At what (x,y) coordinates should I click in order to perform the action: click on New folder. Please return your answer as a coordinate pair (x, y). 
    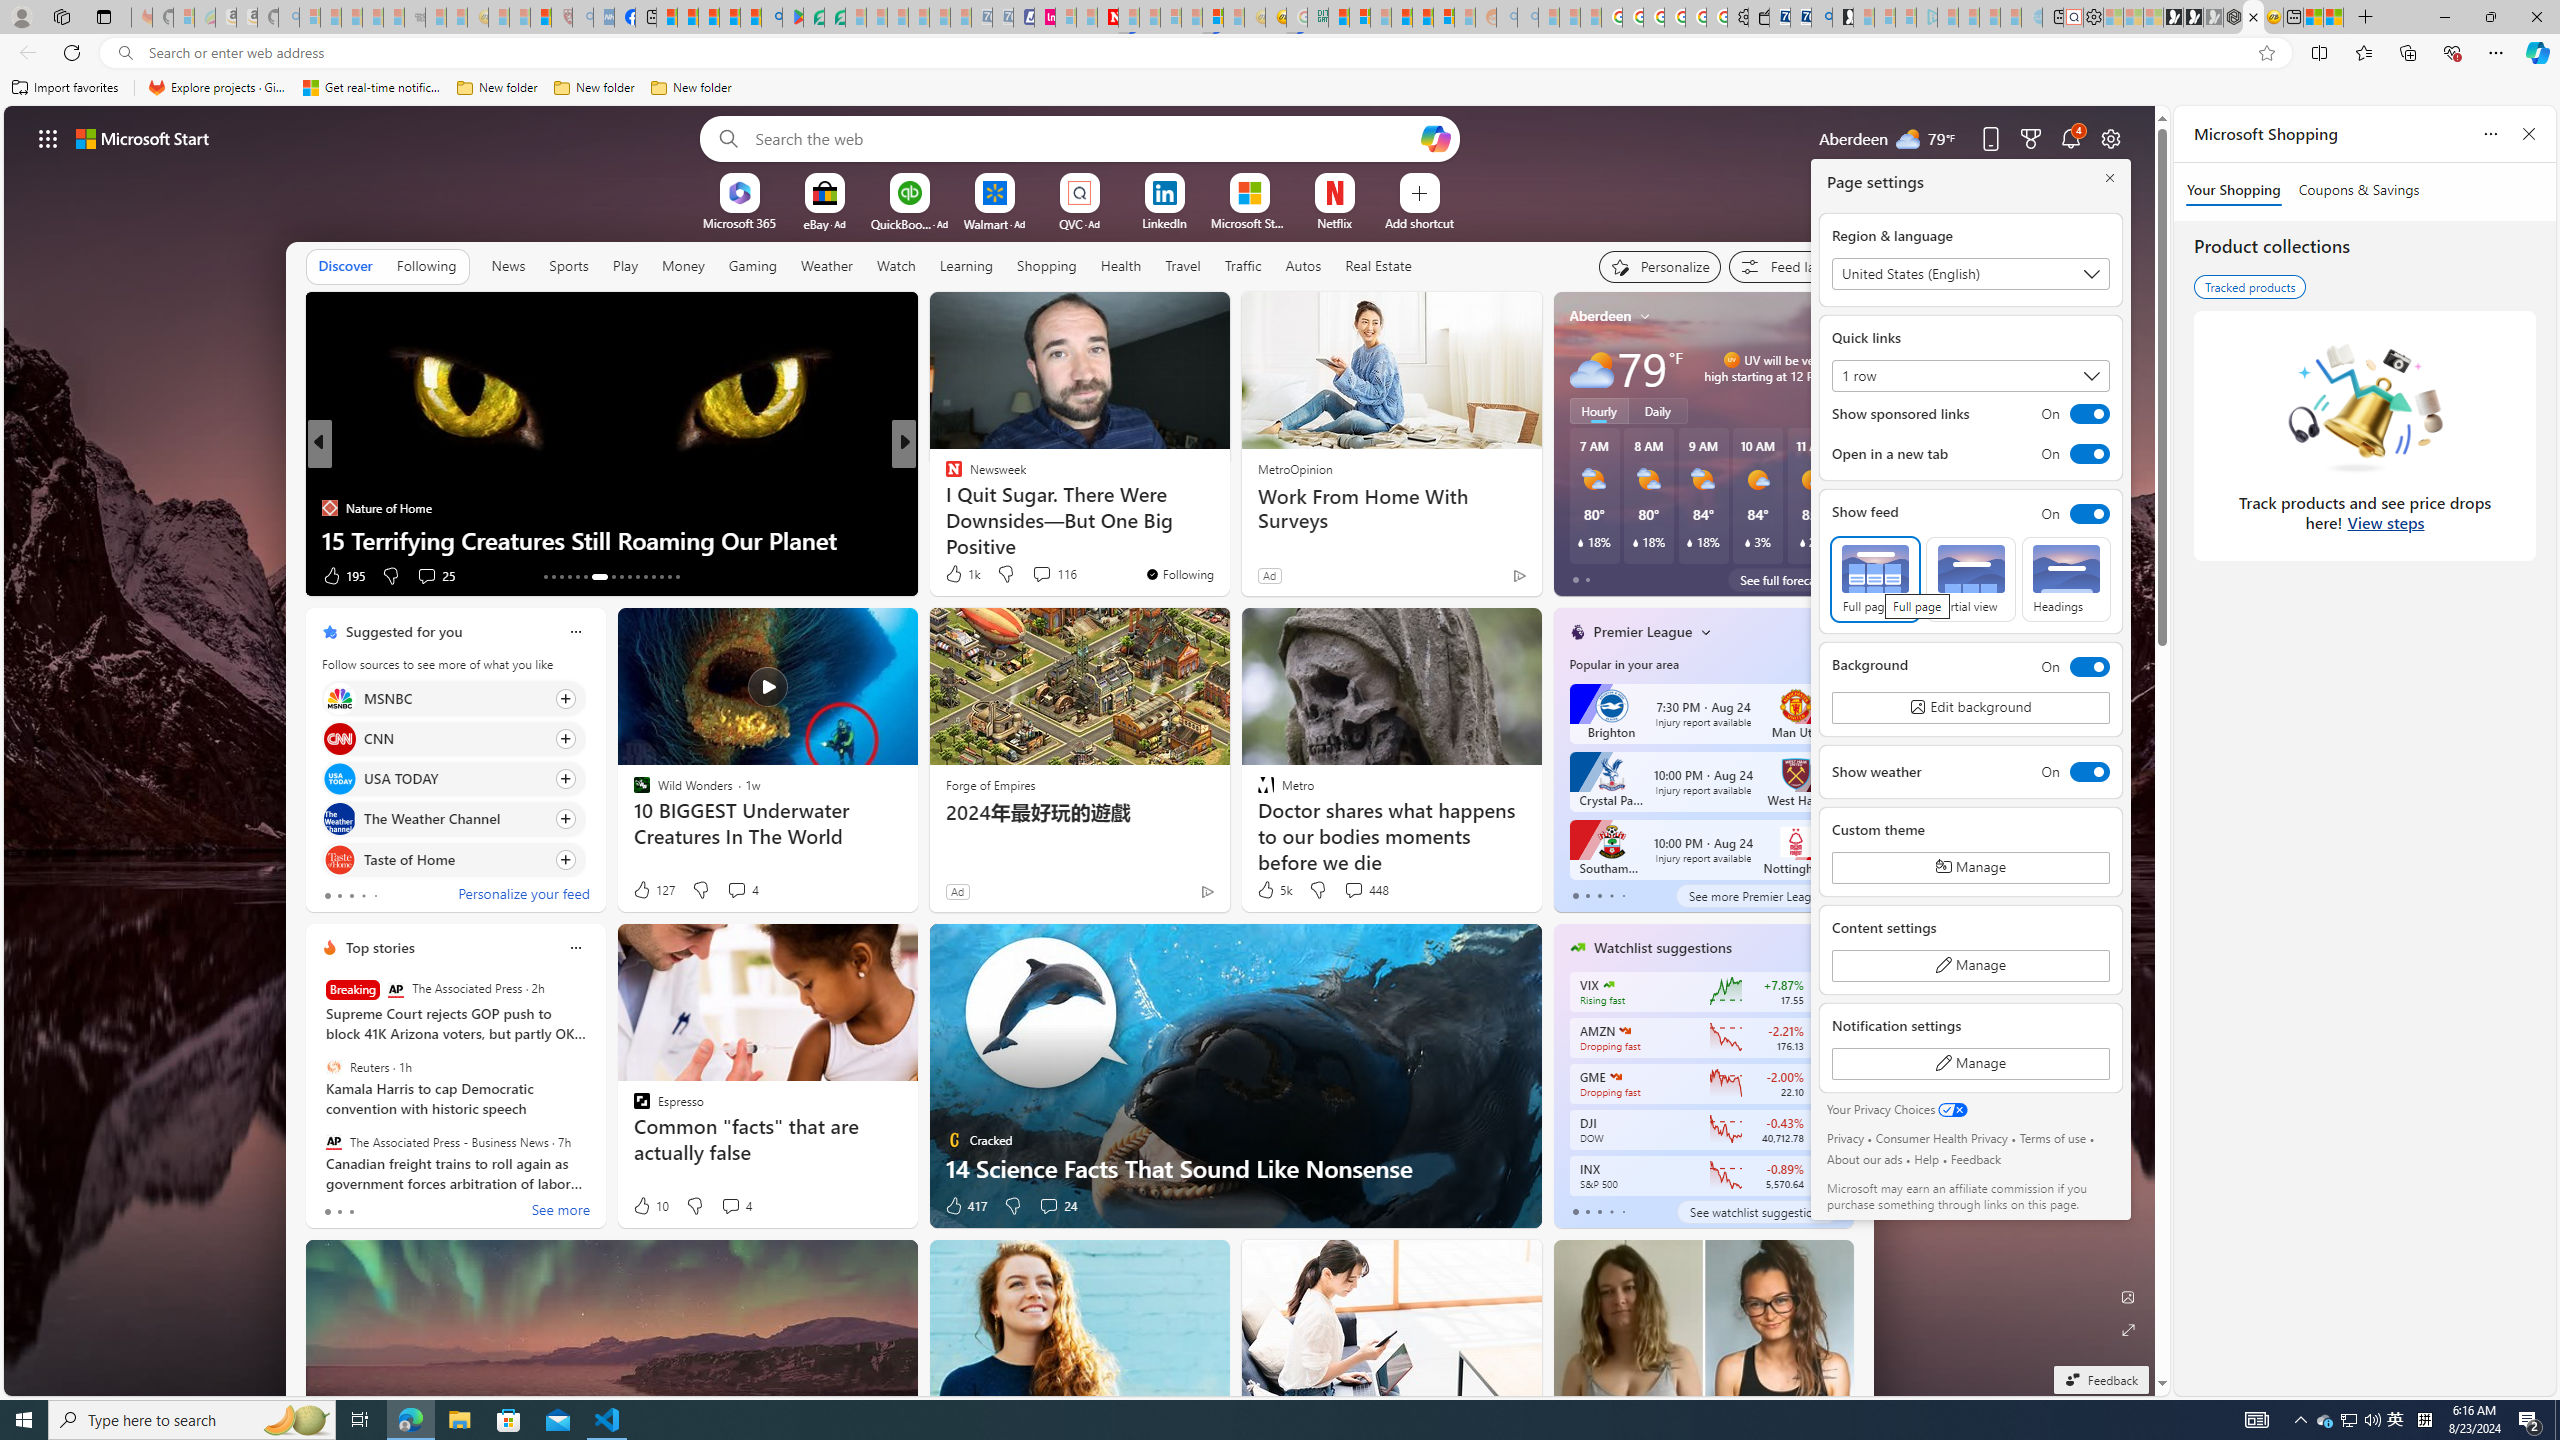
    Looking at the image, I should click on (691, 88).